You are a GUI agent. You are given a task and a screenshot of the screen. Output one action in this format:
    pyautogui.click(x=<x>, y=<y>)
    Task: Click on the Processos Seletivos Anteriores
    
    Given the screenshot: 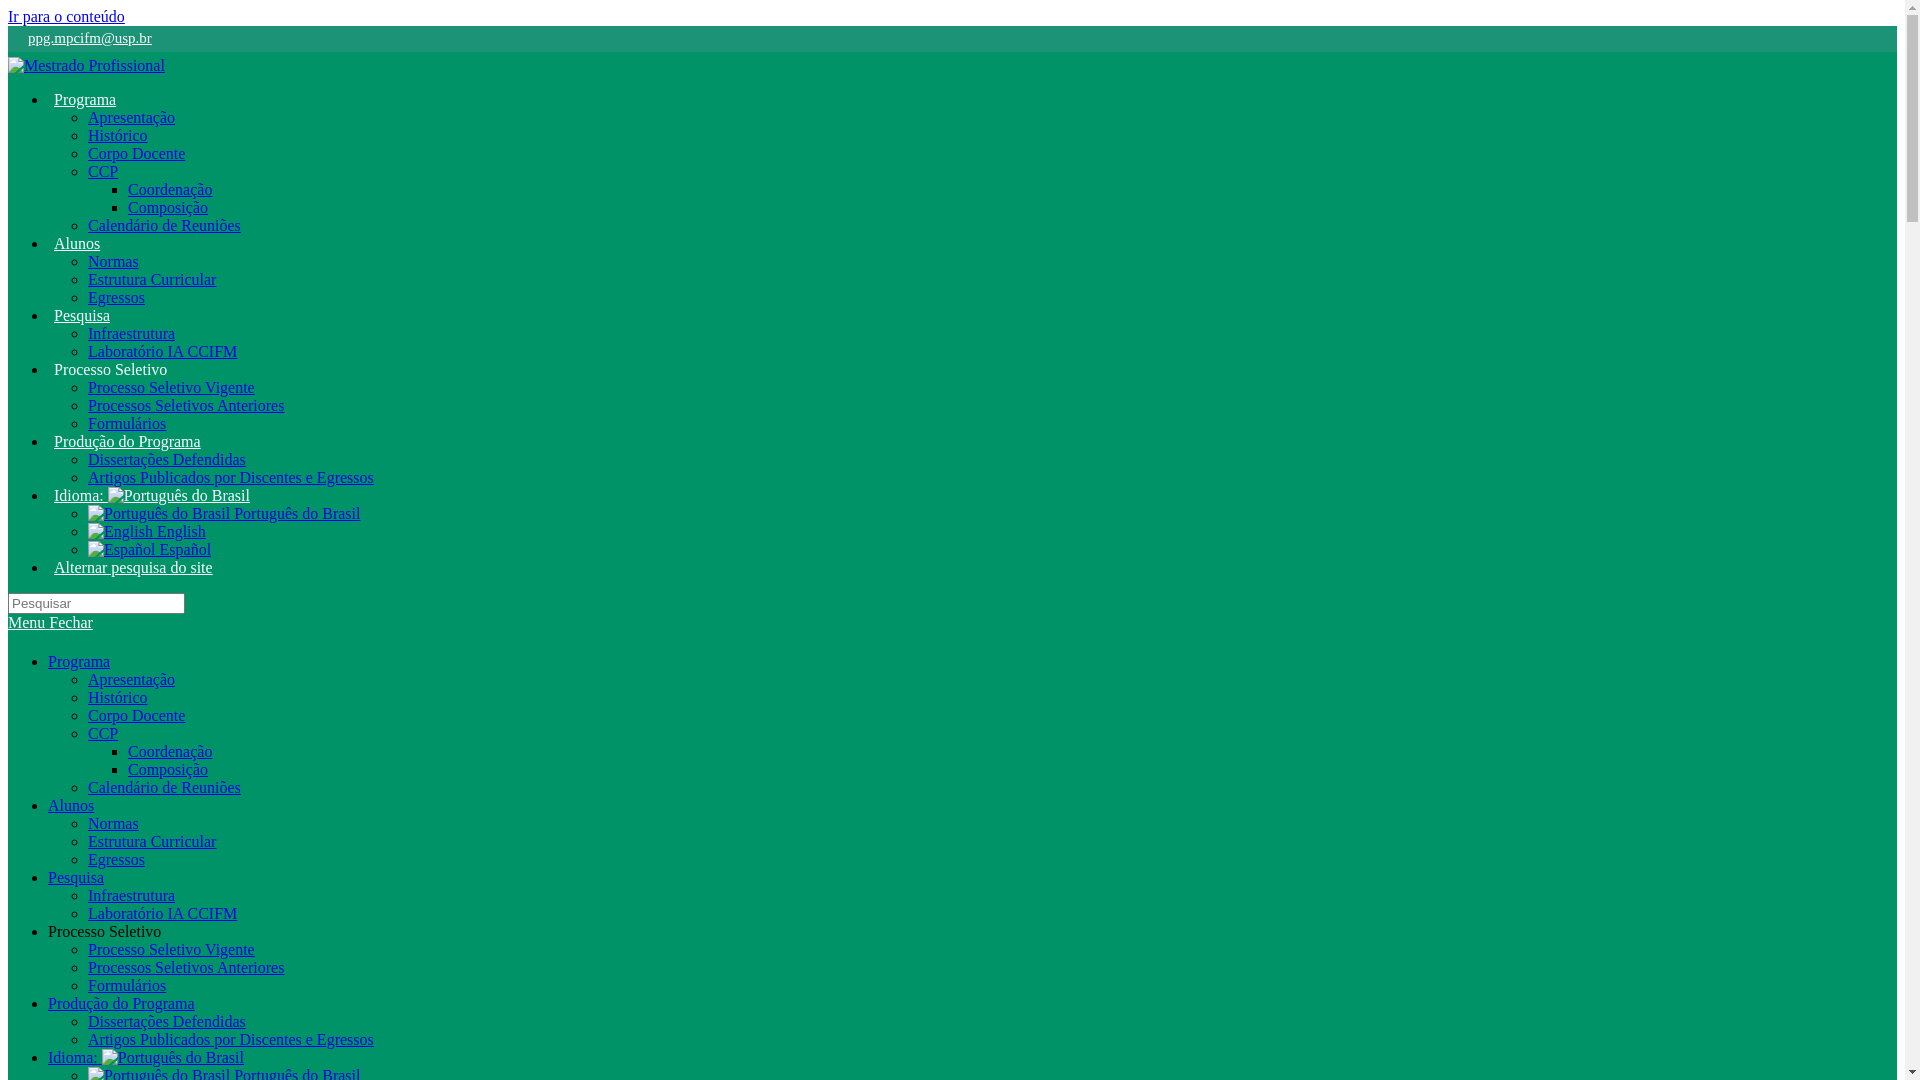 What is the action you would take?
    pyautogui.click(x=186, y=404)
    